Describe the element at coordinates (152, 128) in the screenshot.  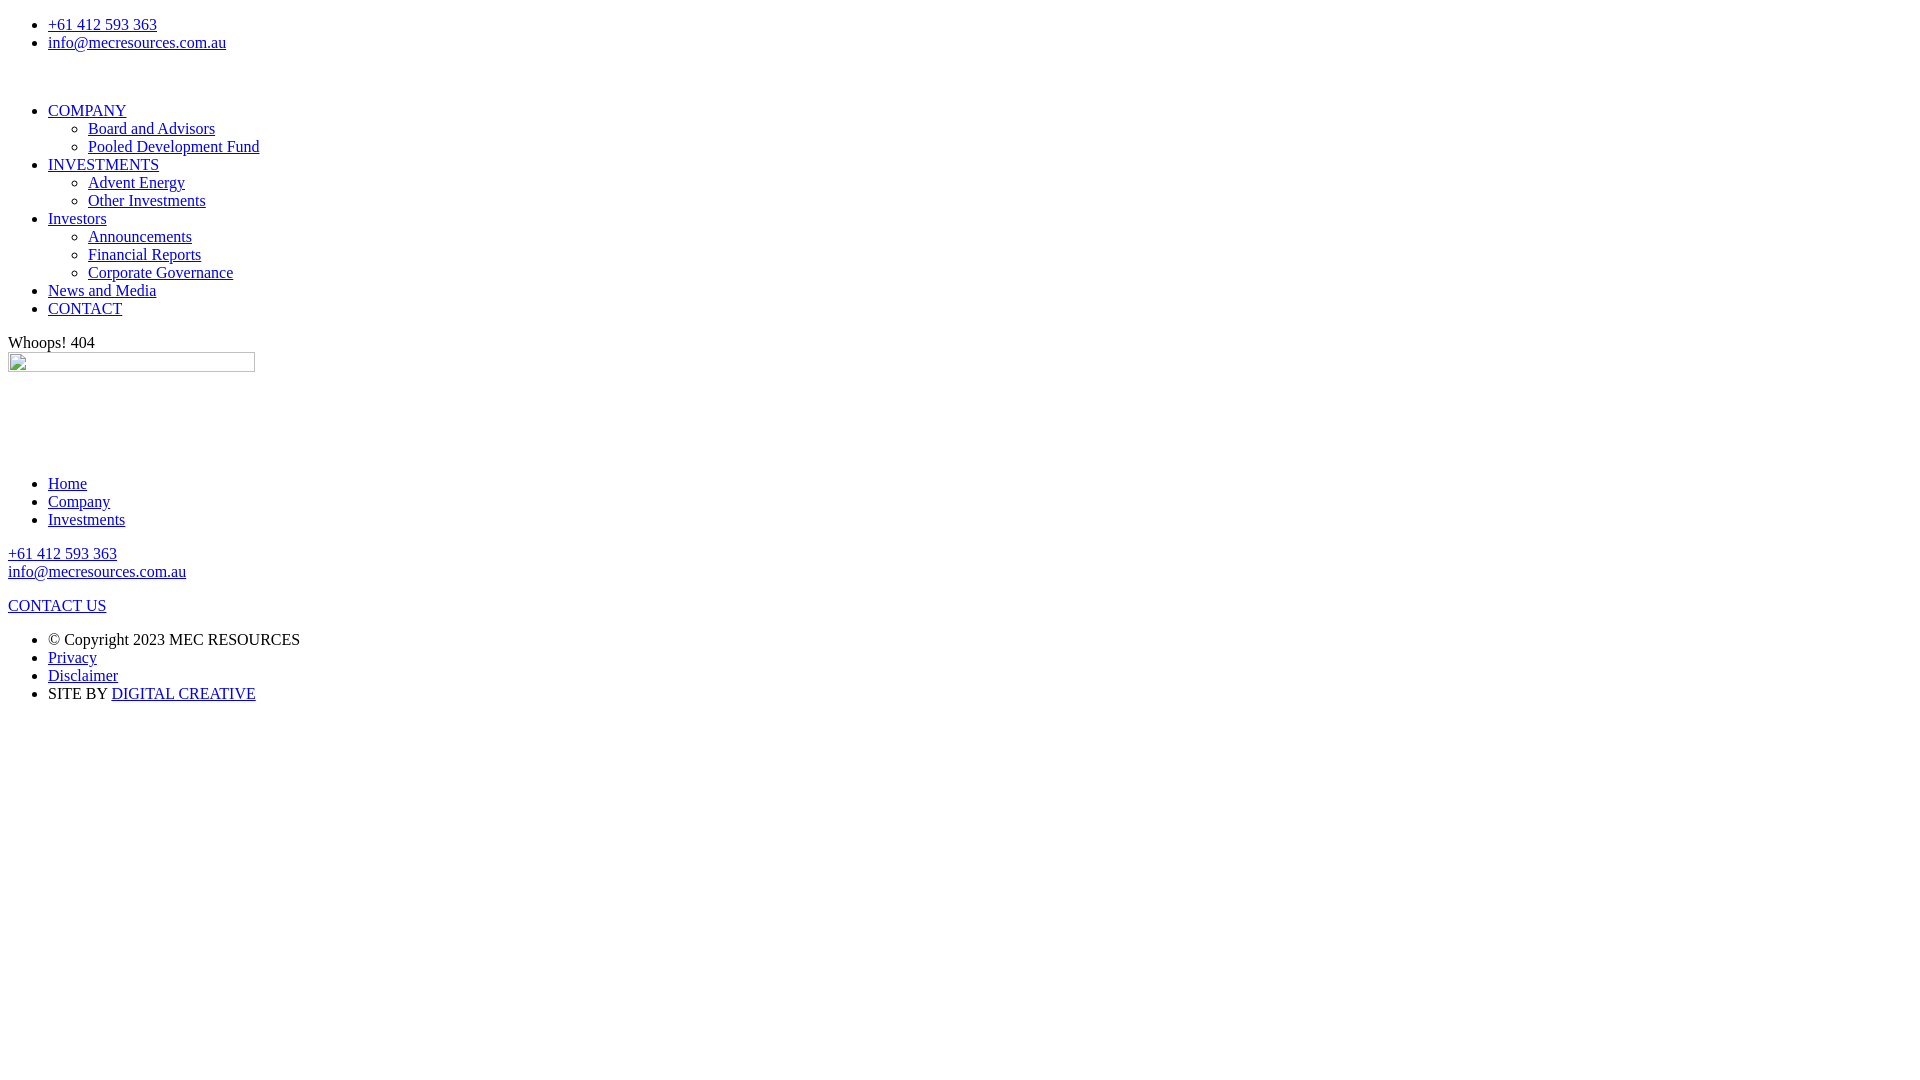
I see `Board and Advisors` at that location.